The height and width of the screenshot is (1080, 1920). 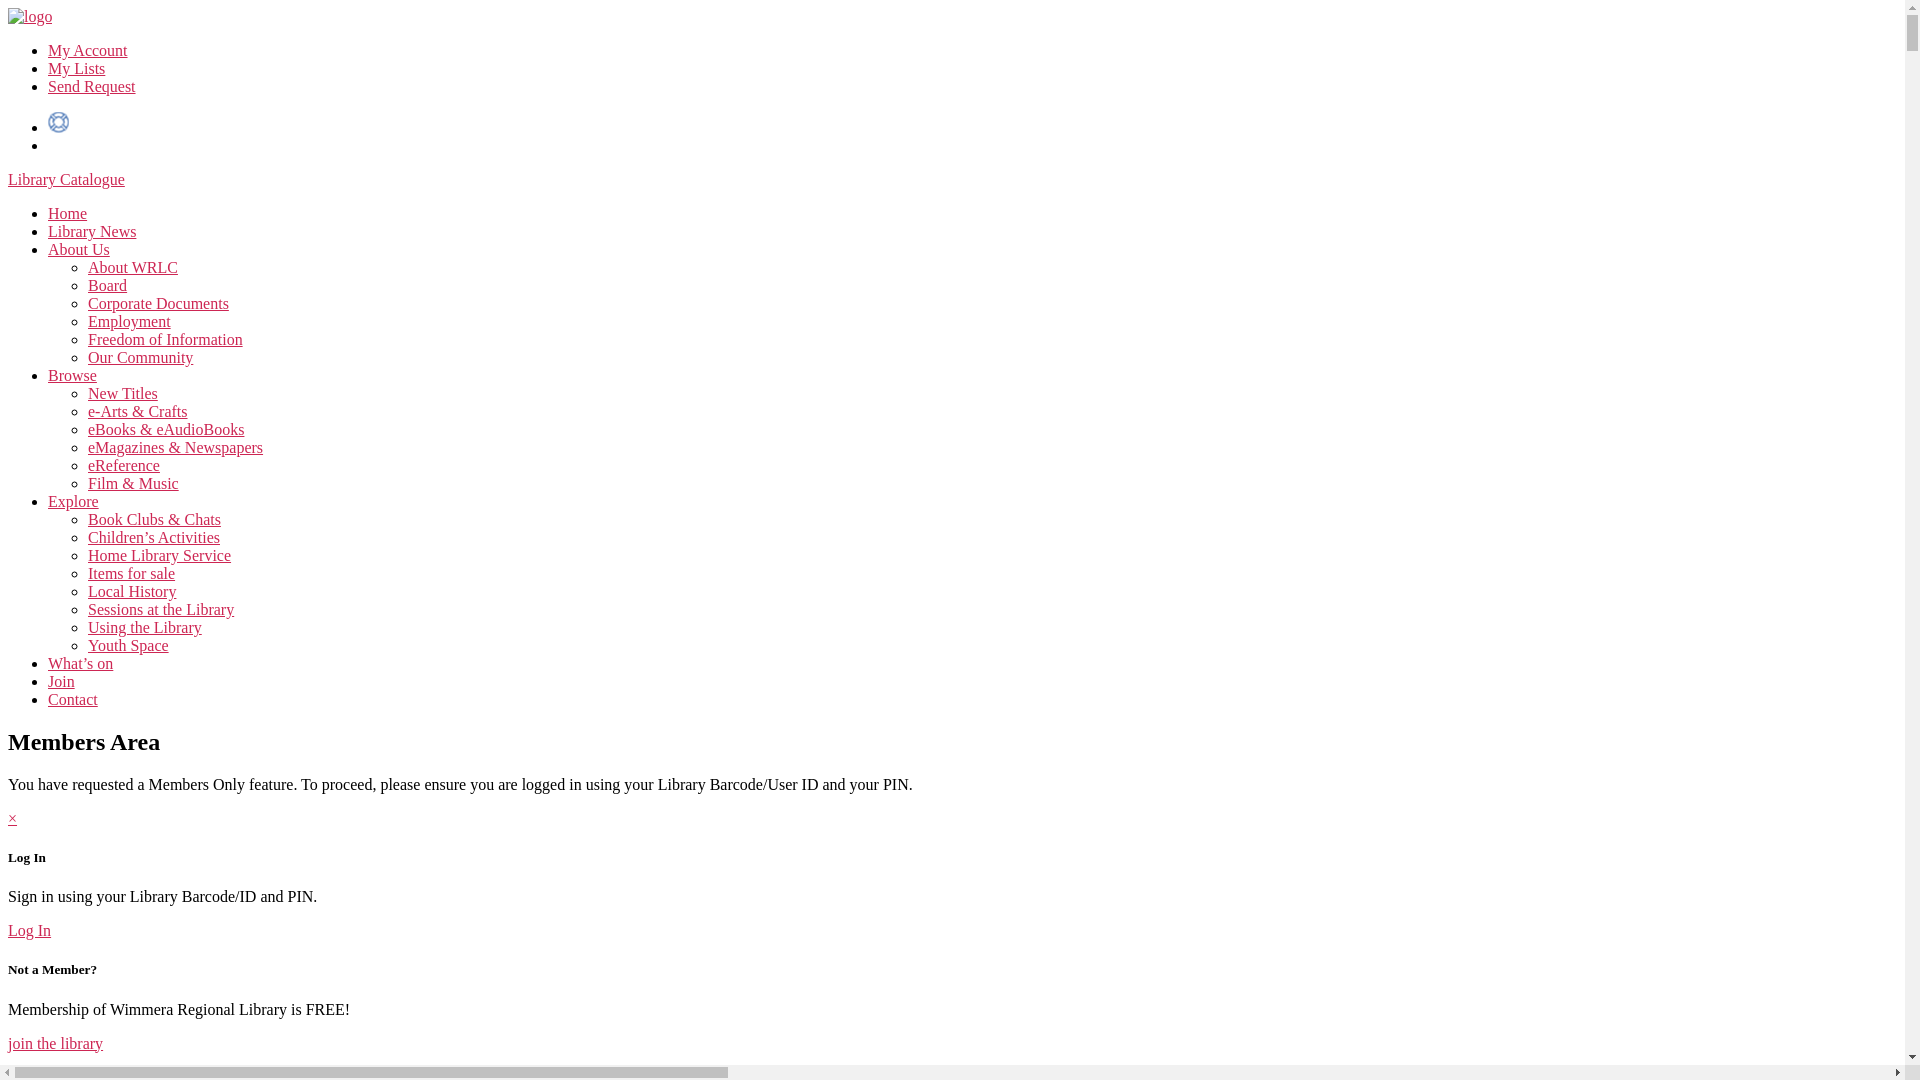 I want to click on Library News, so click(x=92, y=232).